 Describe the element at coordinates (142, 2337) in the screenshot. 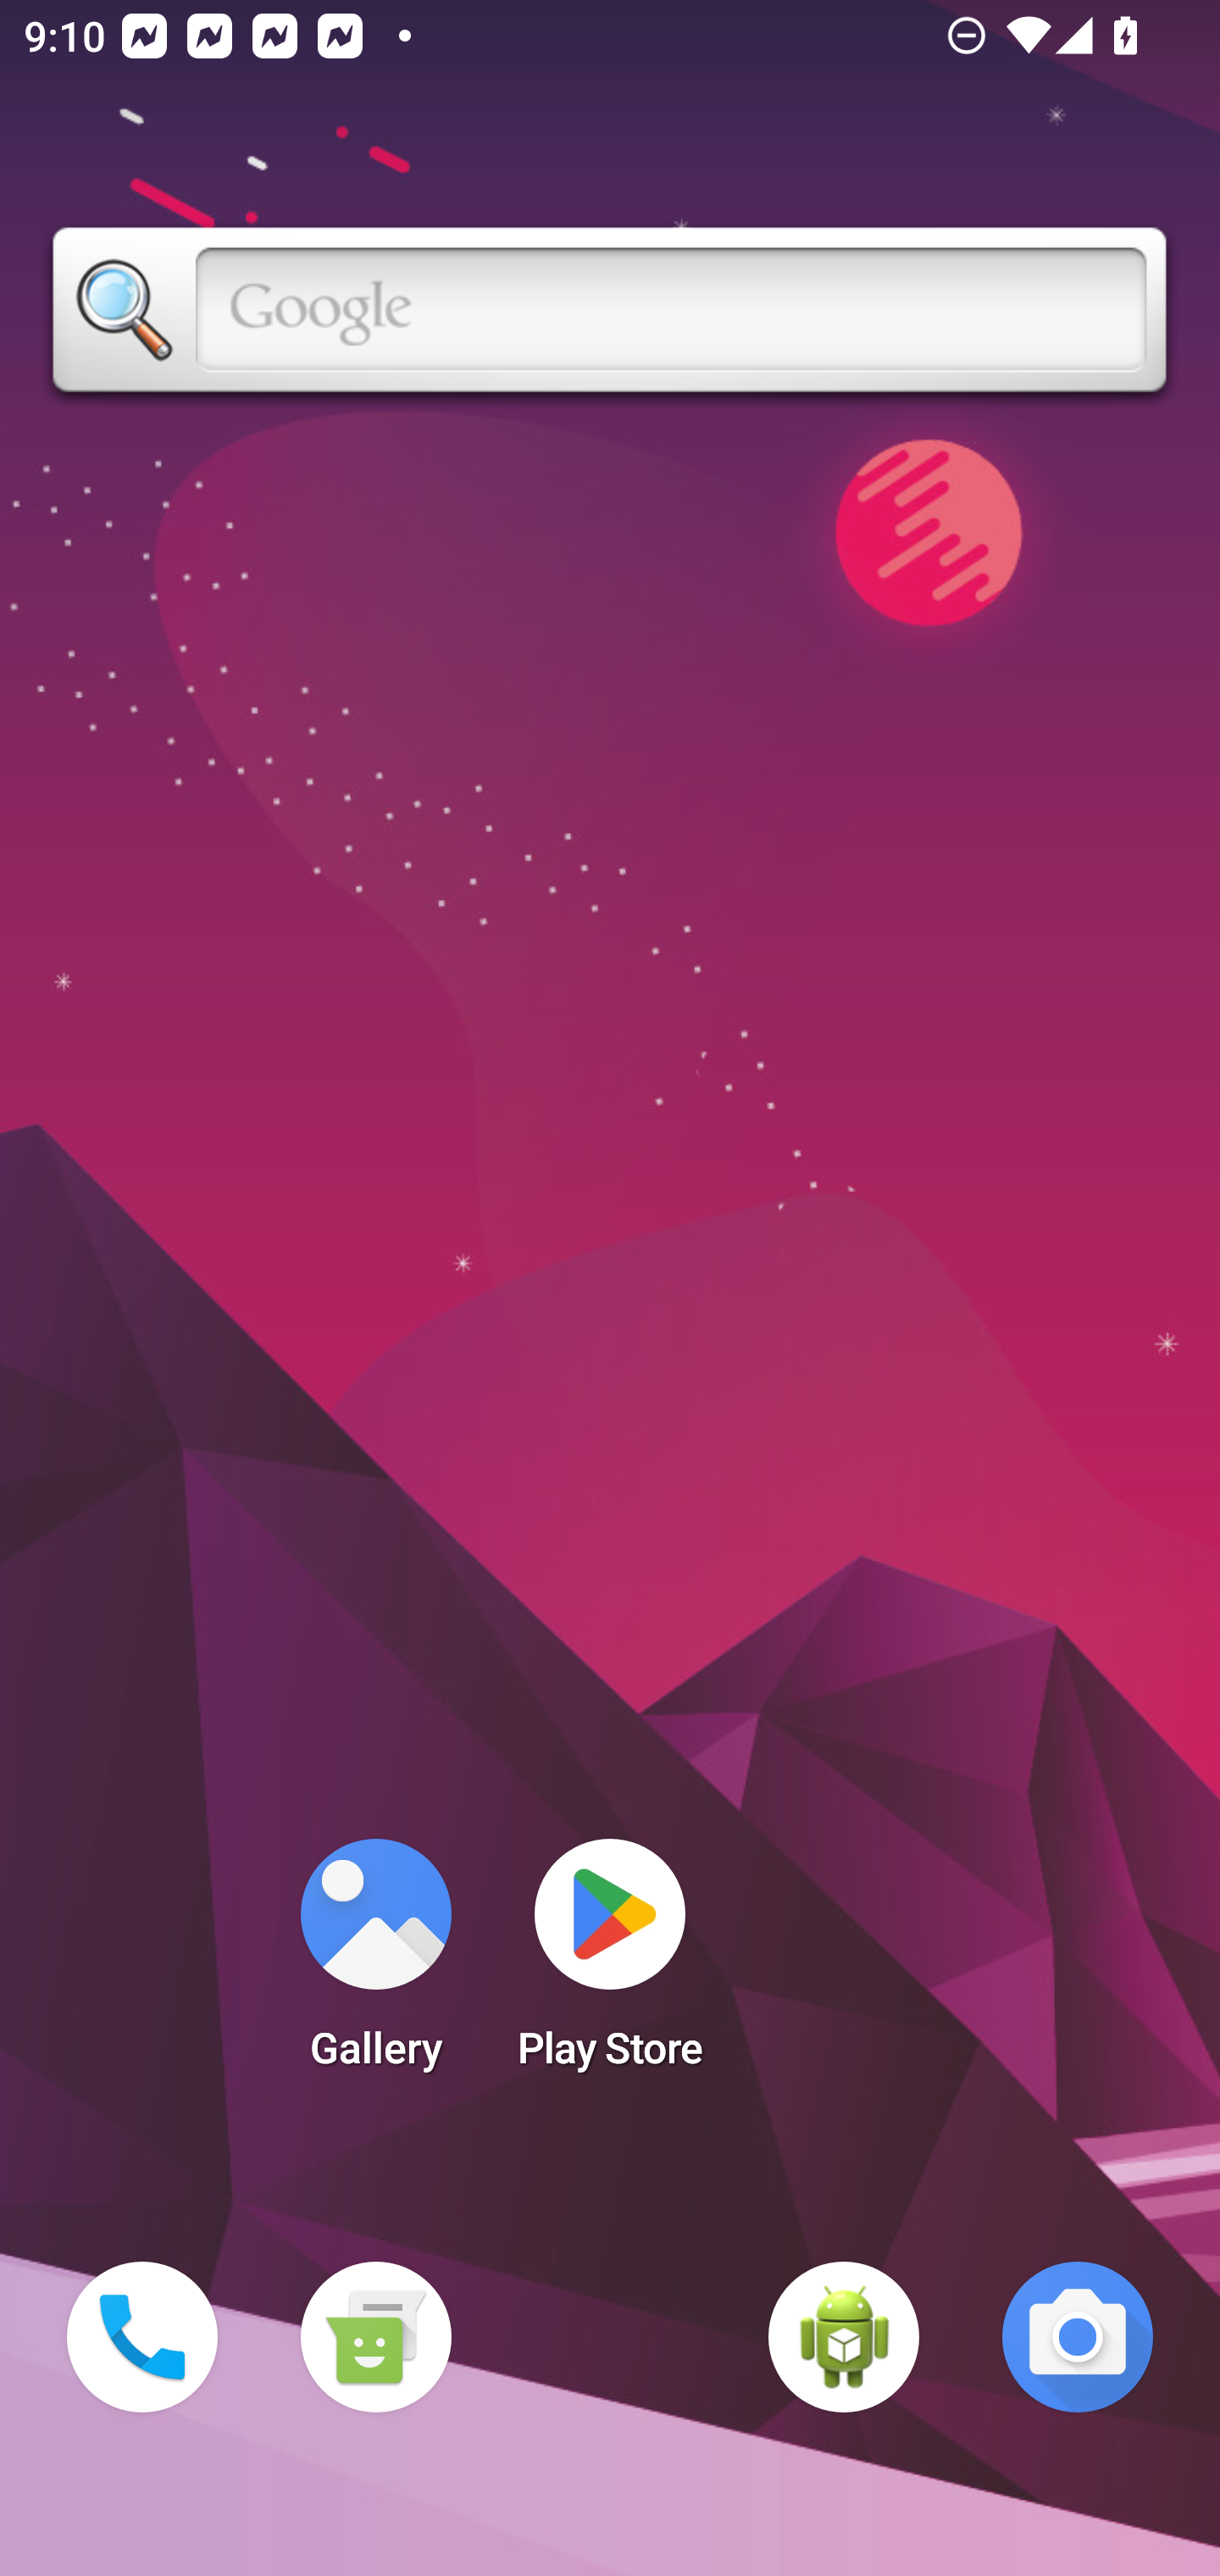

I see `Phone` at that location.